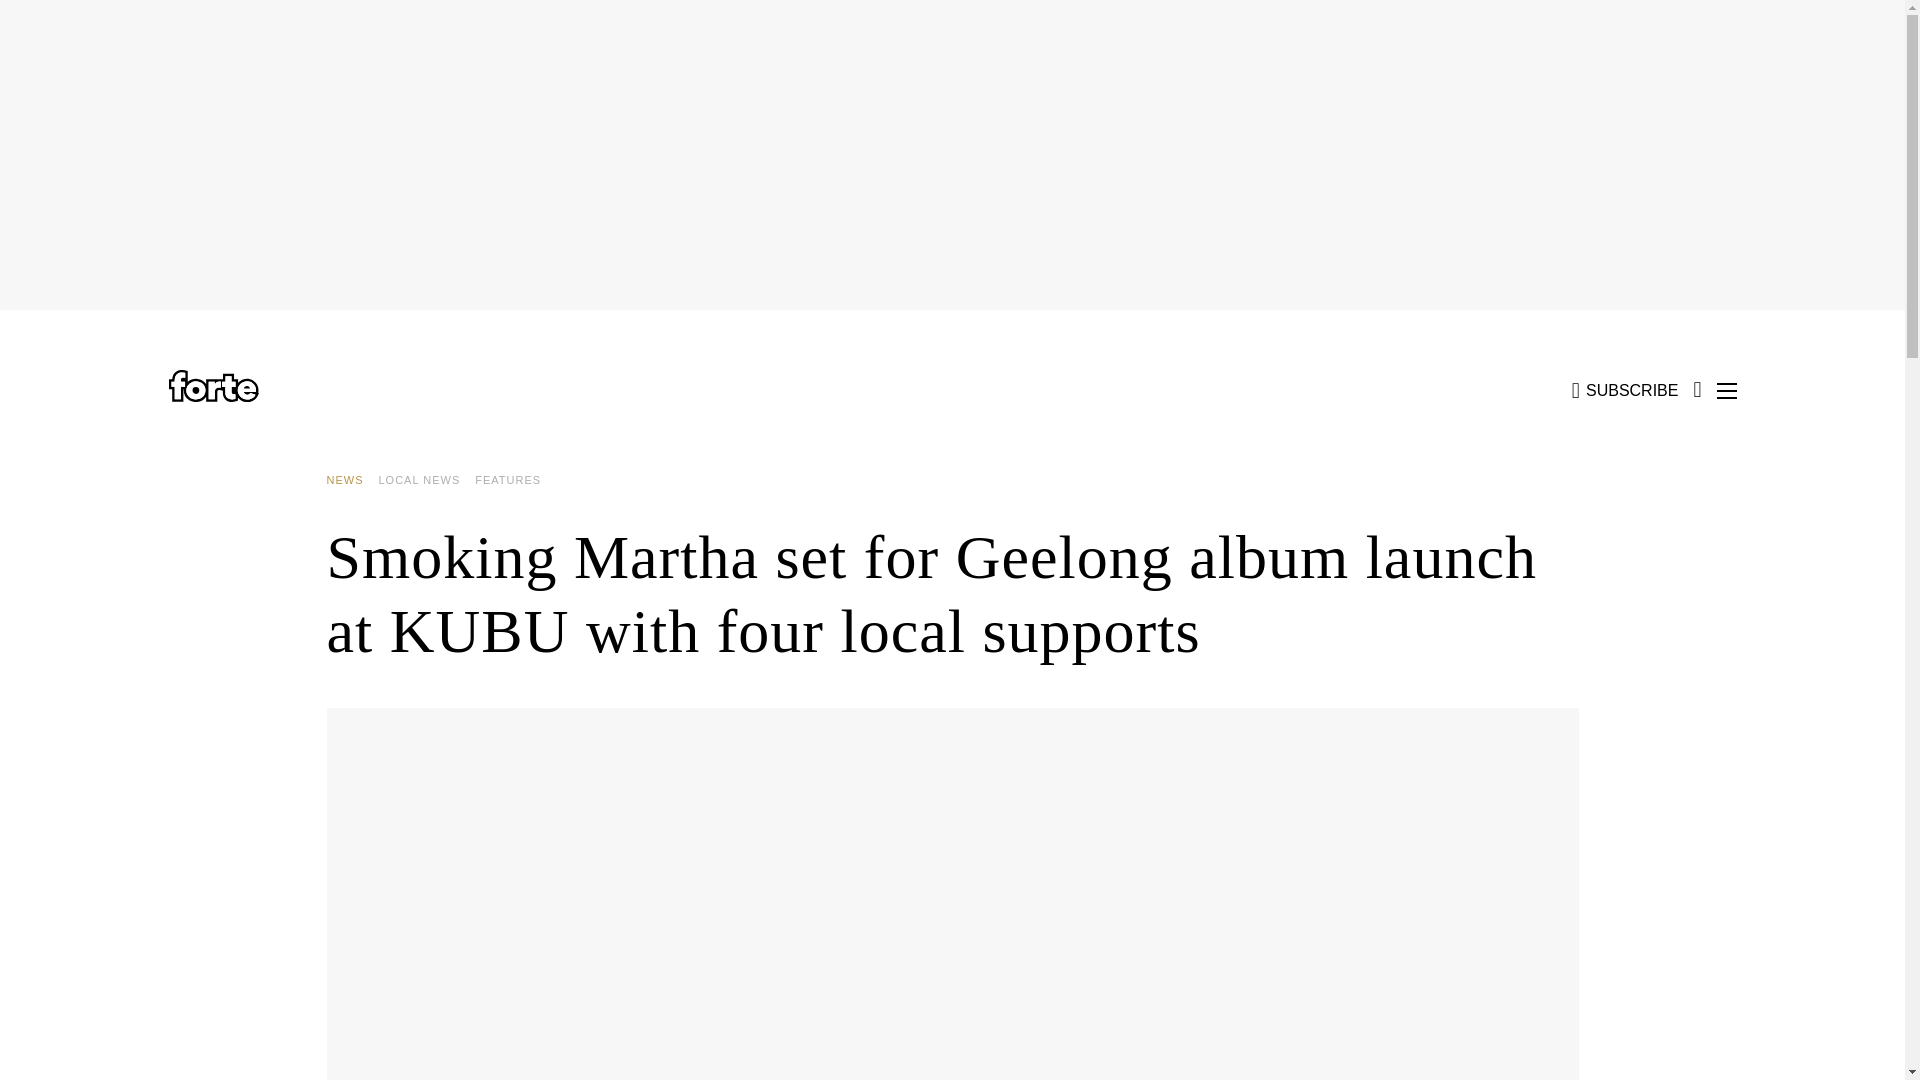 The width and height of the screenshot is (1920, 1080). What do you see at coordinates (352, 480) in the screenshot?
I see `NEWS` at bounding box center [352, 480].